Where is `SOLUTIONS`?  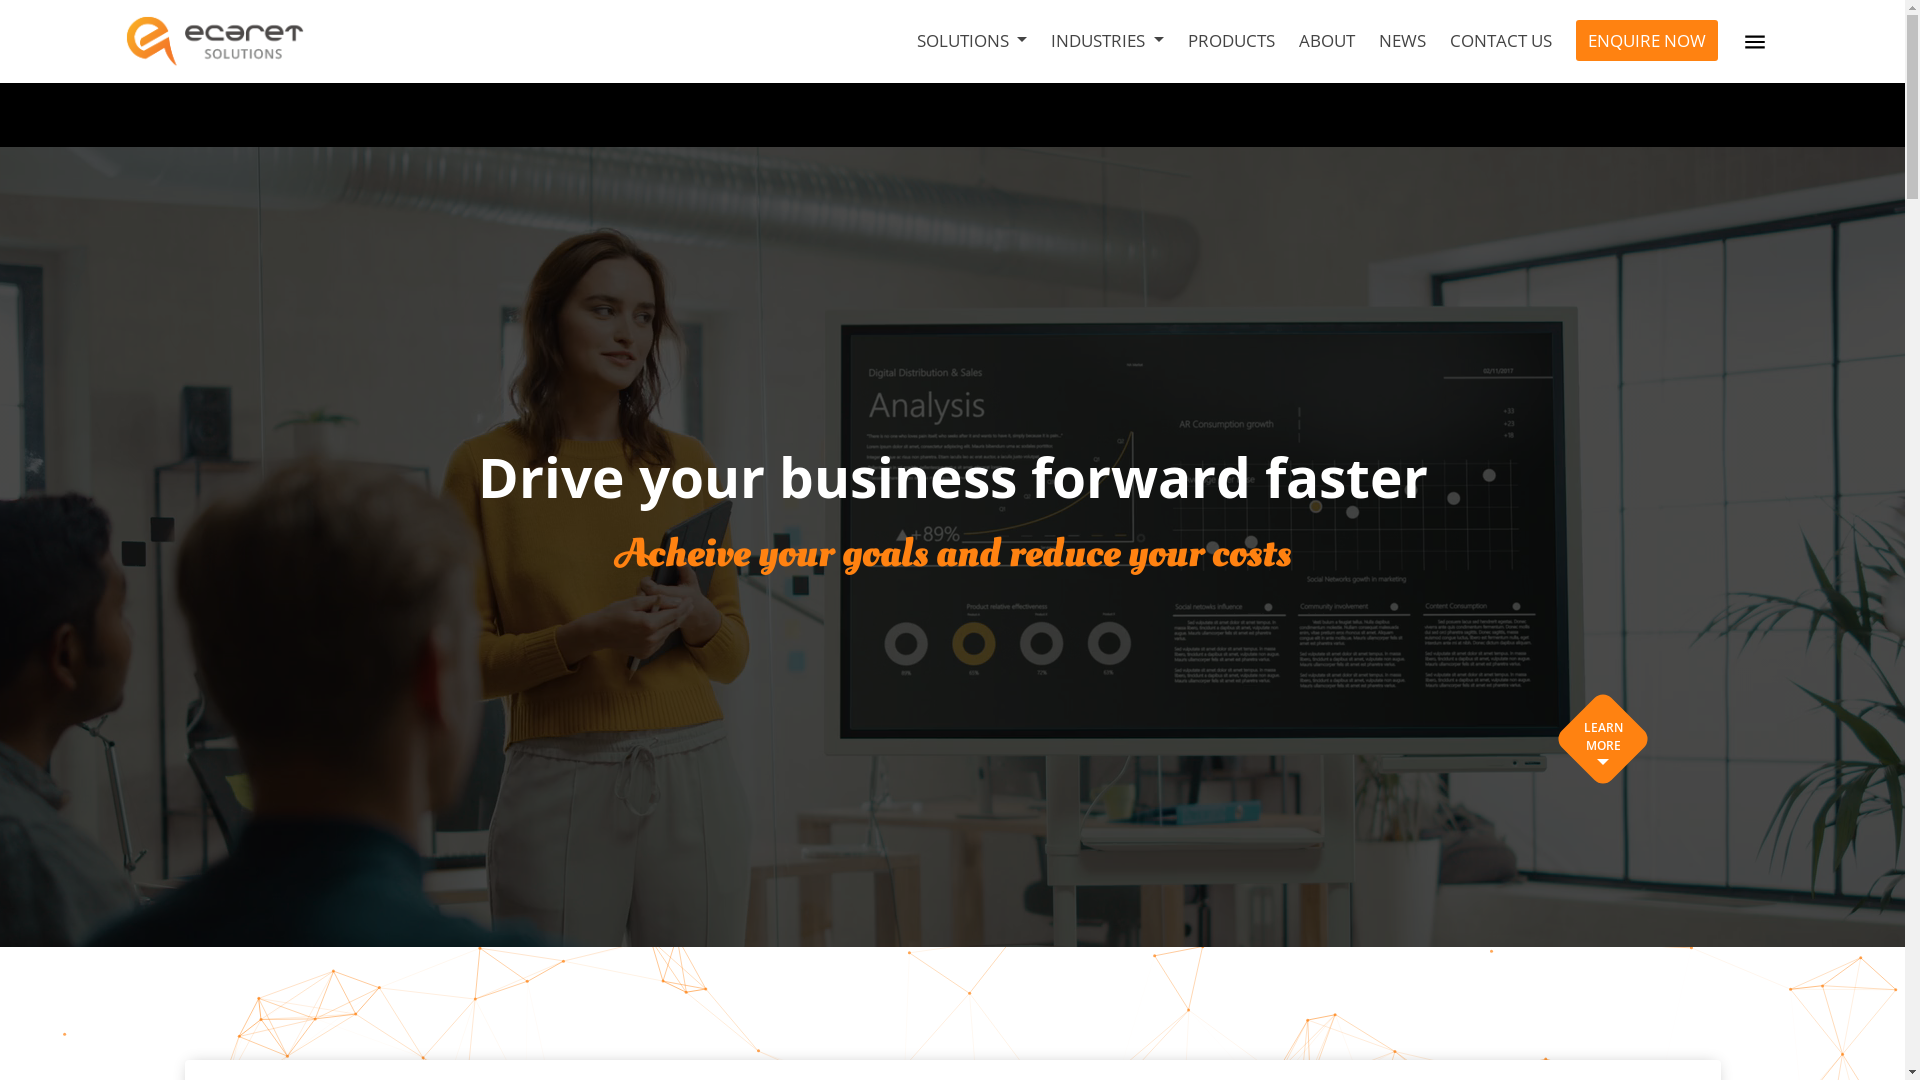
SOLUTIONS is located at coordinates (972, 41).